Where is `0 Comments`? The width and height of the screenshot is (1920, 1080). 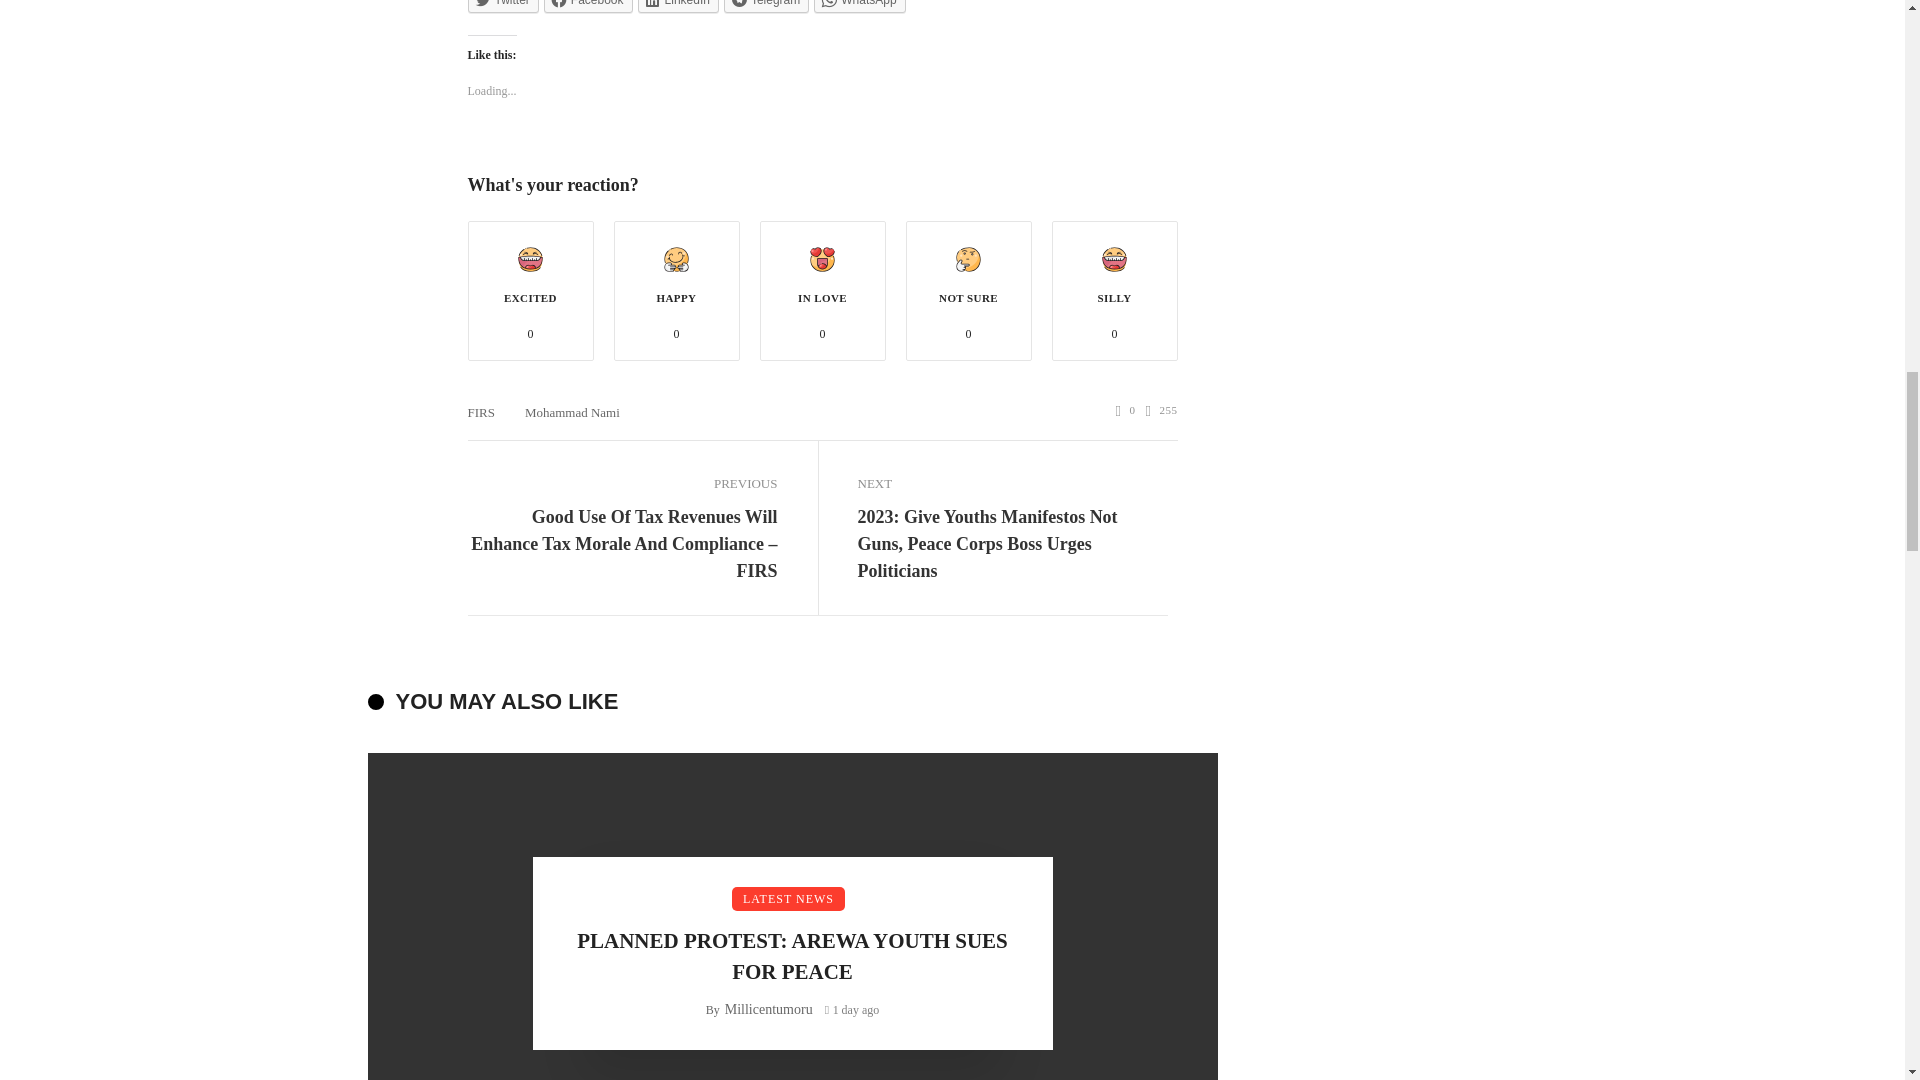 0 Comments is located at coordinates (1126, 410).